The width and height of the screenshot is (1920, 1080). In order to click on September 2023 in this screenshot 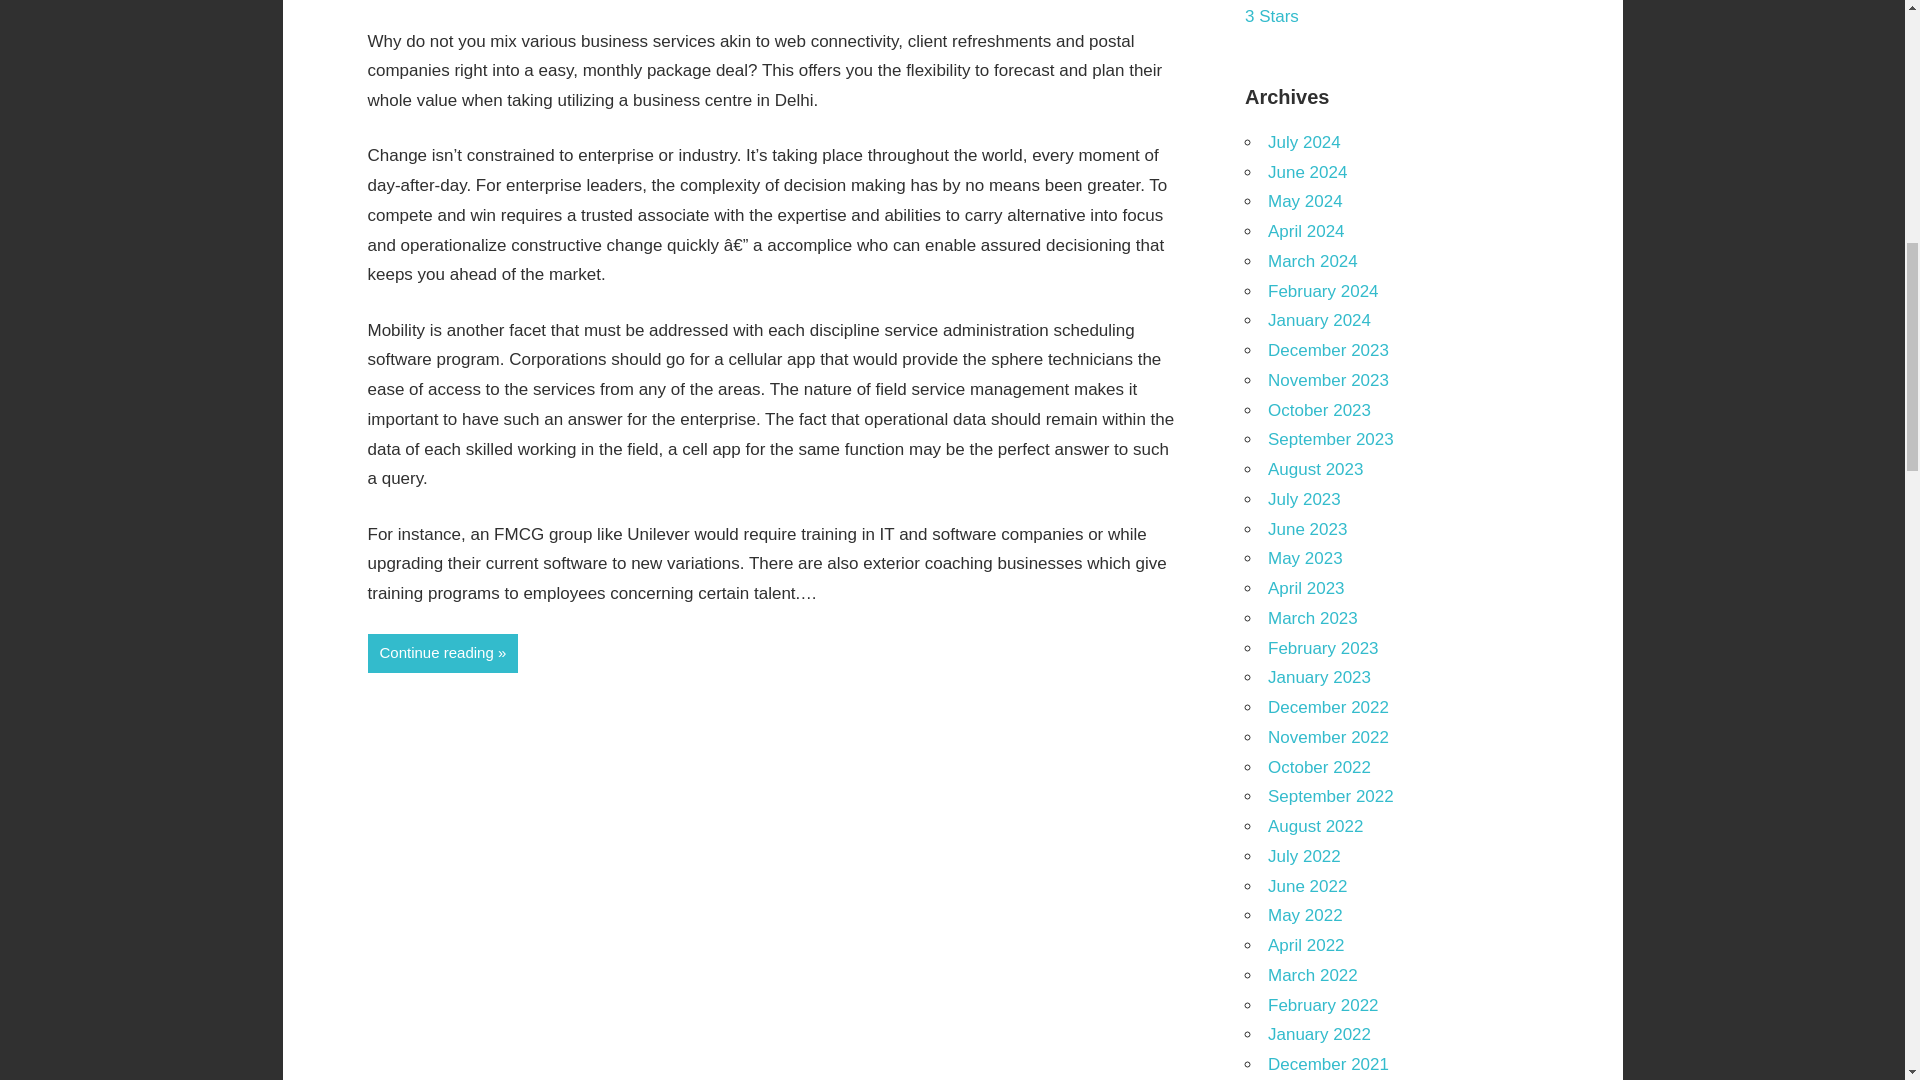, I will do `click(1330, 439)`.